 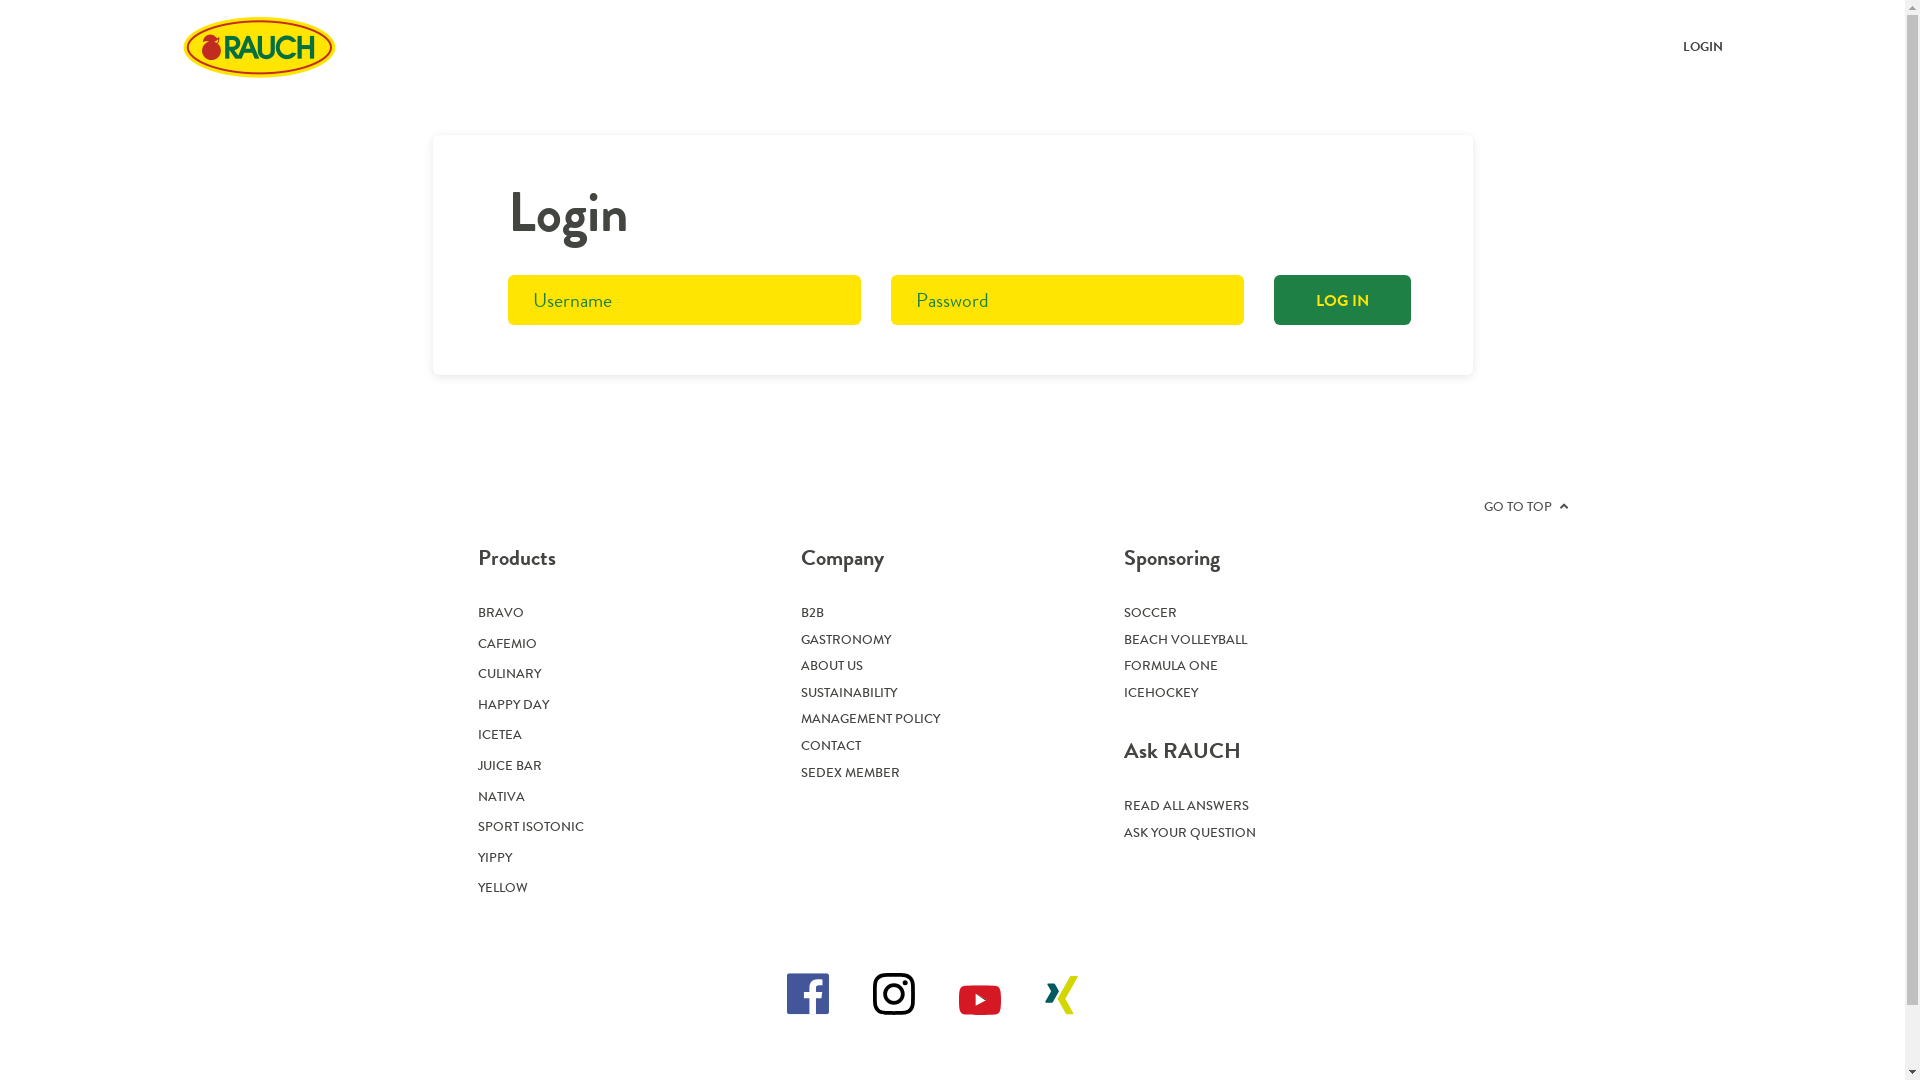 I want to click on YIPPY, so click(x=495, y=858).